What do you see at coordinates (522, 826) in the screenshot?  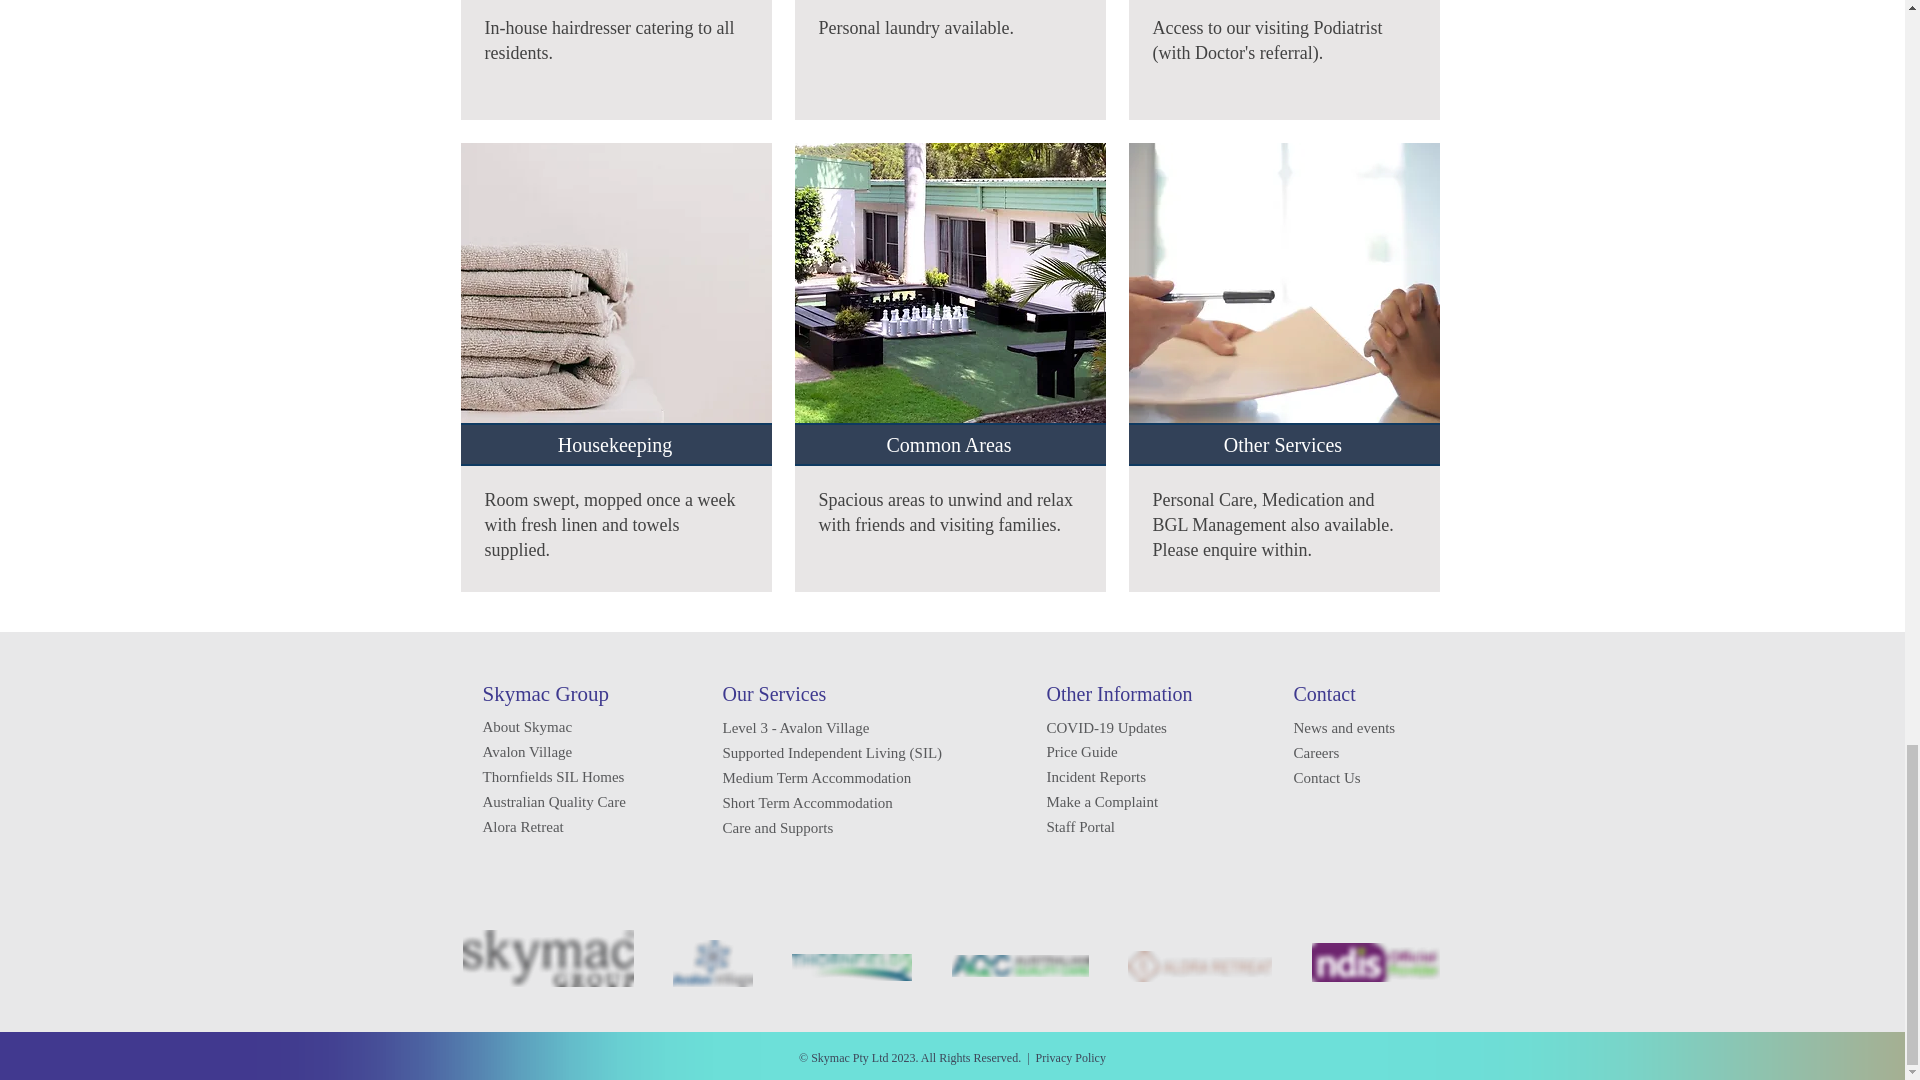 I see `Alora Retreat` at bounding box center [522, 826].